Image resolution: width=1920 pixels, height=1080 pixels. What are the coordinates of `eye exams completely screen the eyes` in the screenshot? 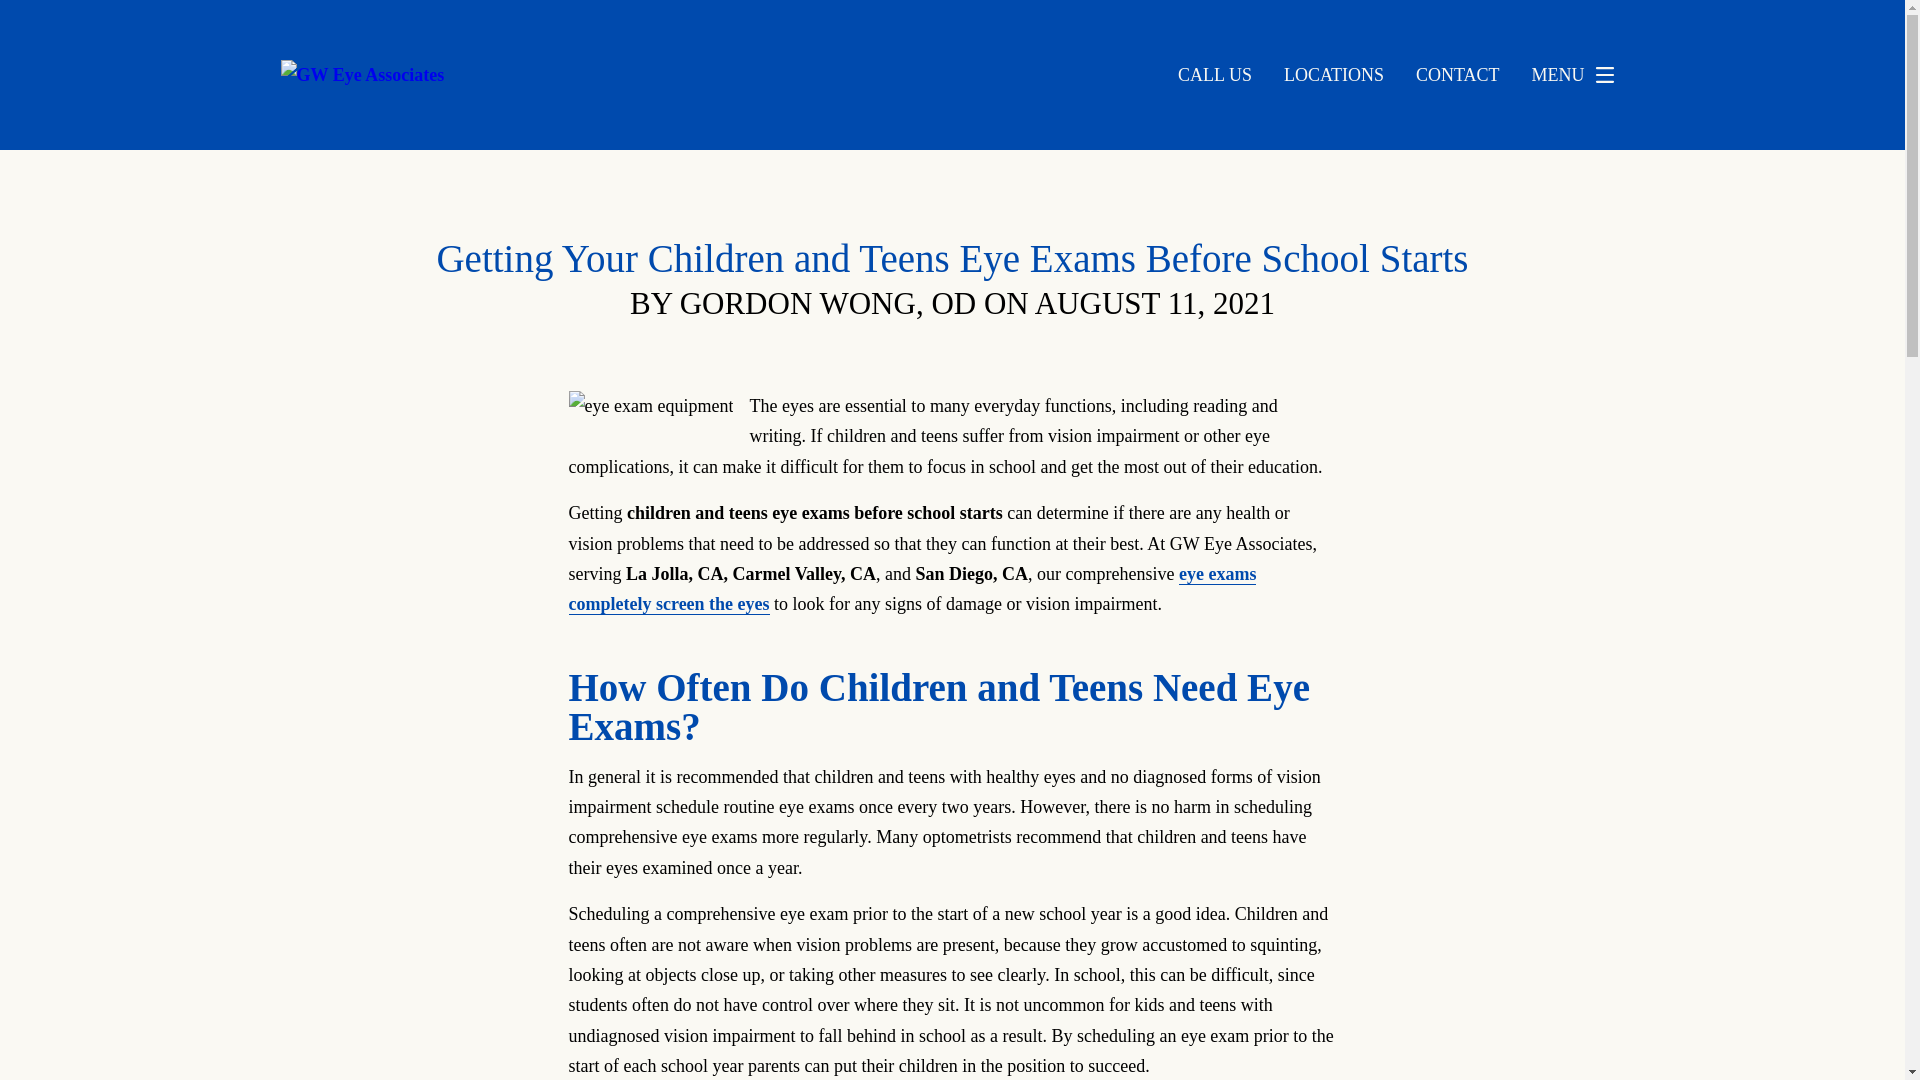 It's located at (912, 588).